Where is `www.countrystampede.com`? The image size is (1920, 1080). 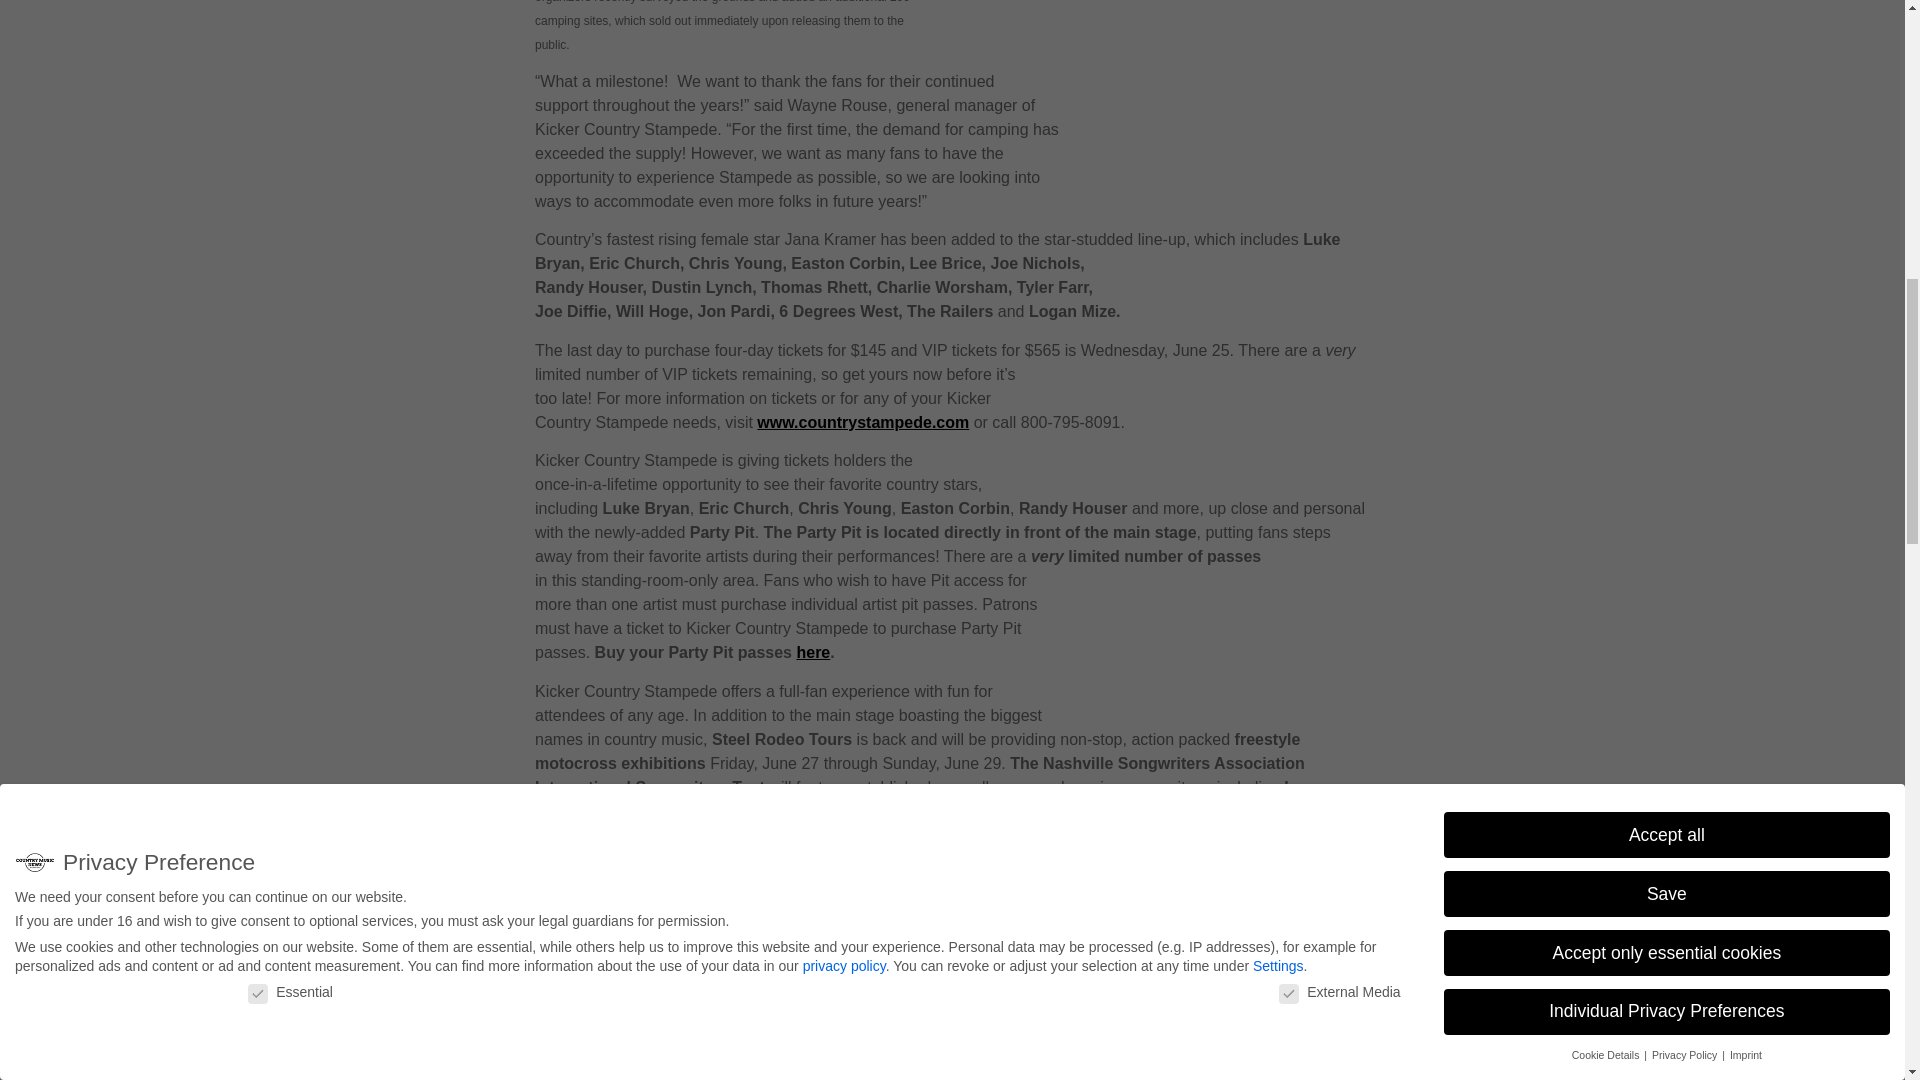 www.countrystampede.com is located at coordinates (862, 422).